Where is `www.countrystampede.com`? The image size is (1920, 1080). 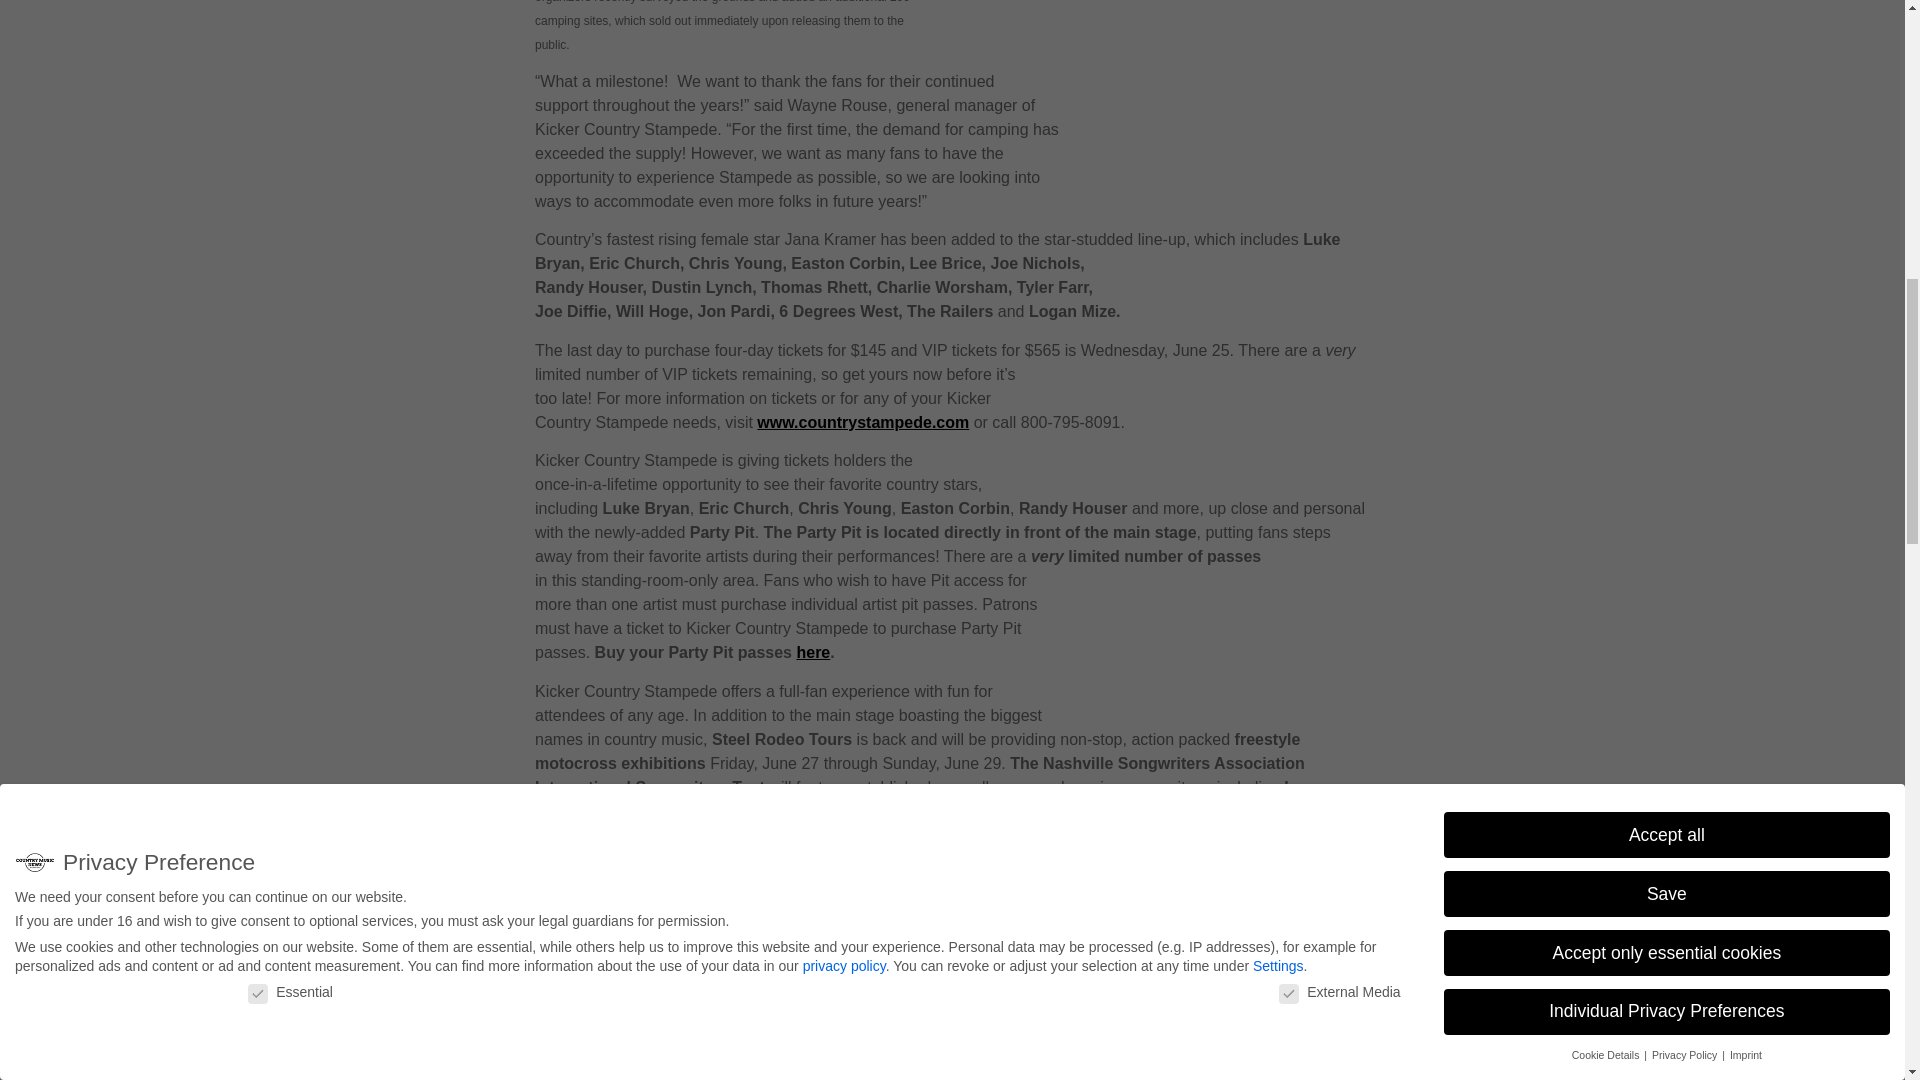 www.countrystampede.com is located at coordinates (862, 422).